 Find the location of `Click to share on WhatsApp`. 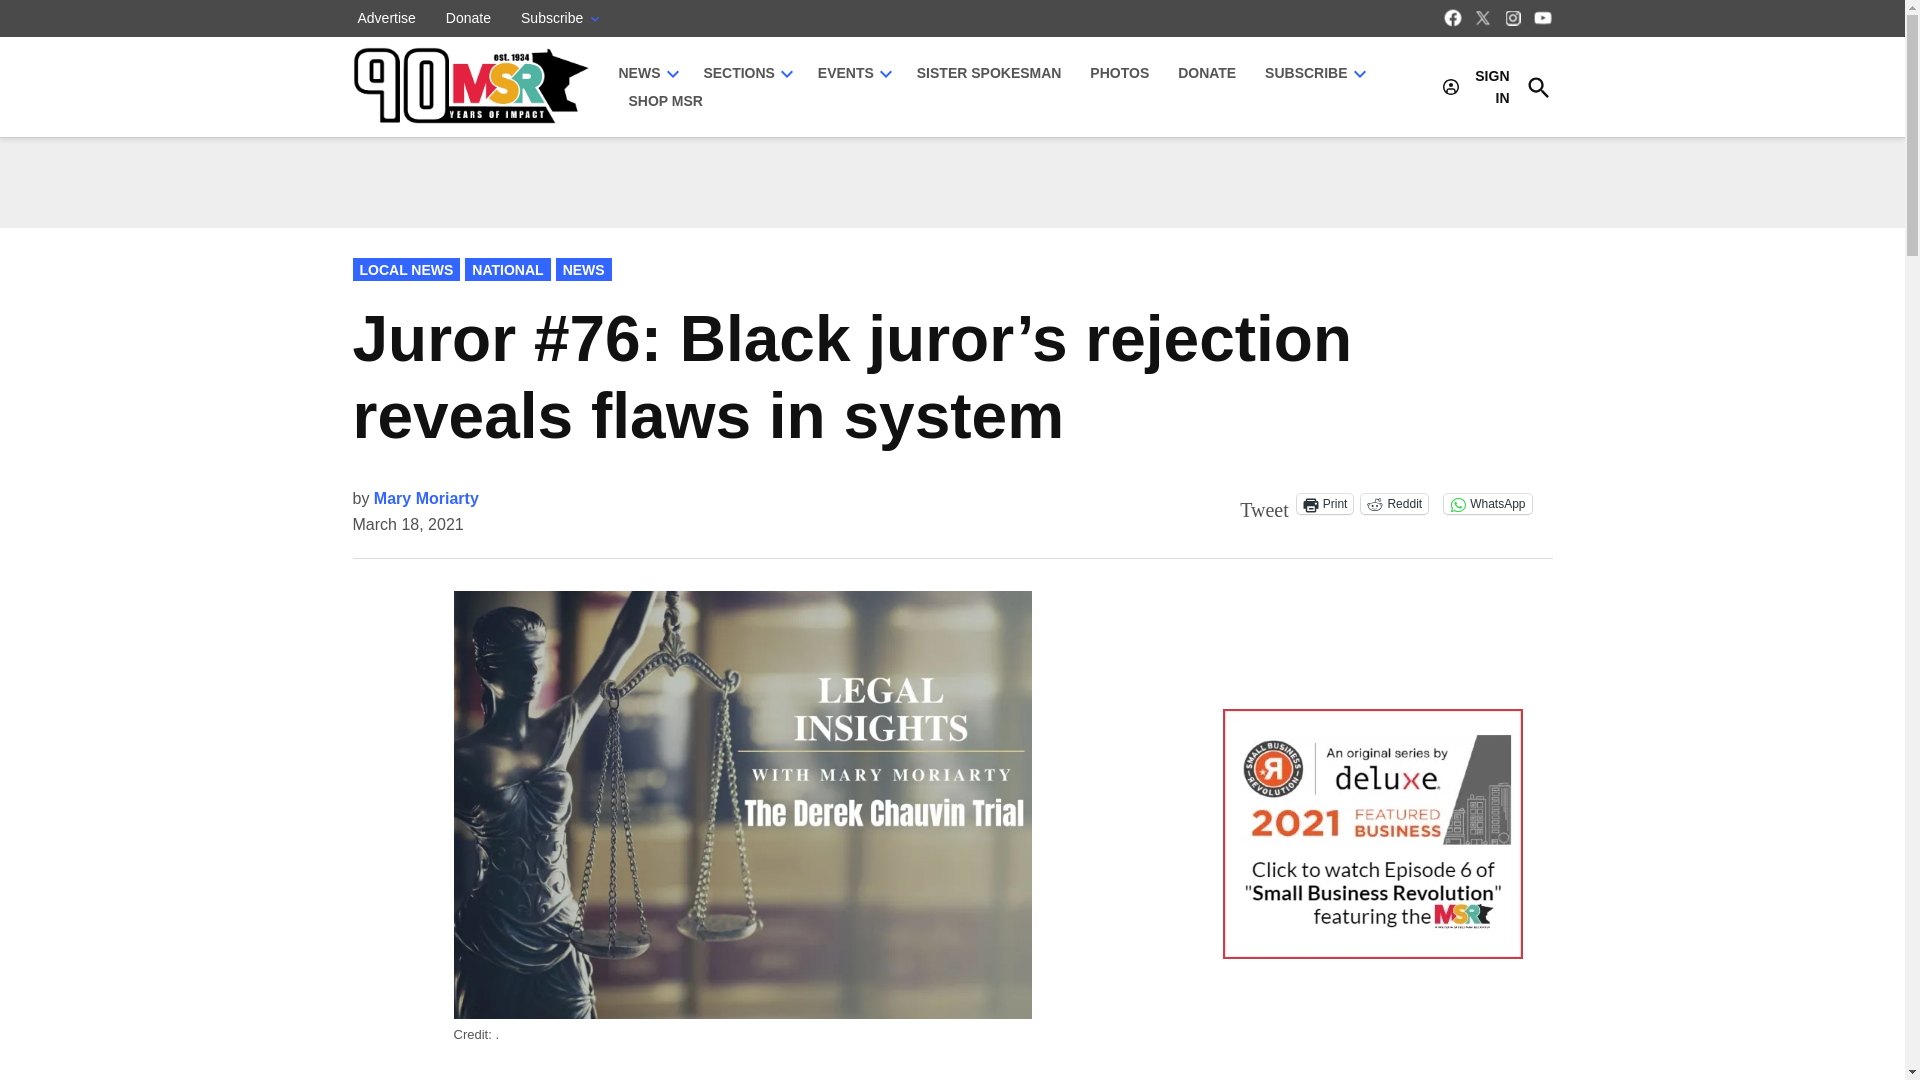

Click to share on WhatsApp is located at coordinates (1486, 504).